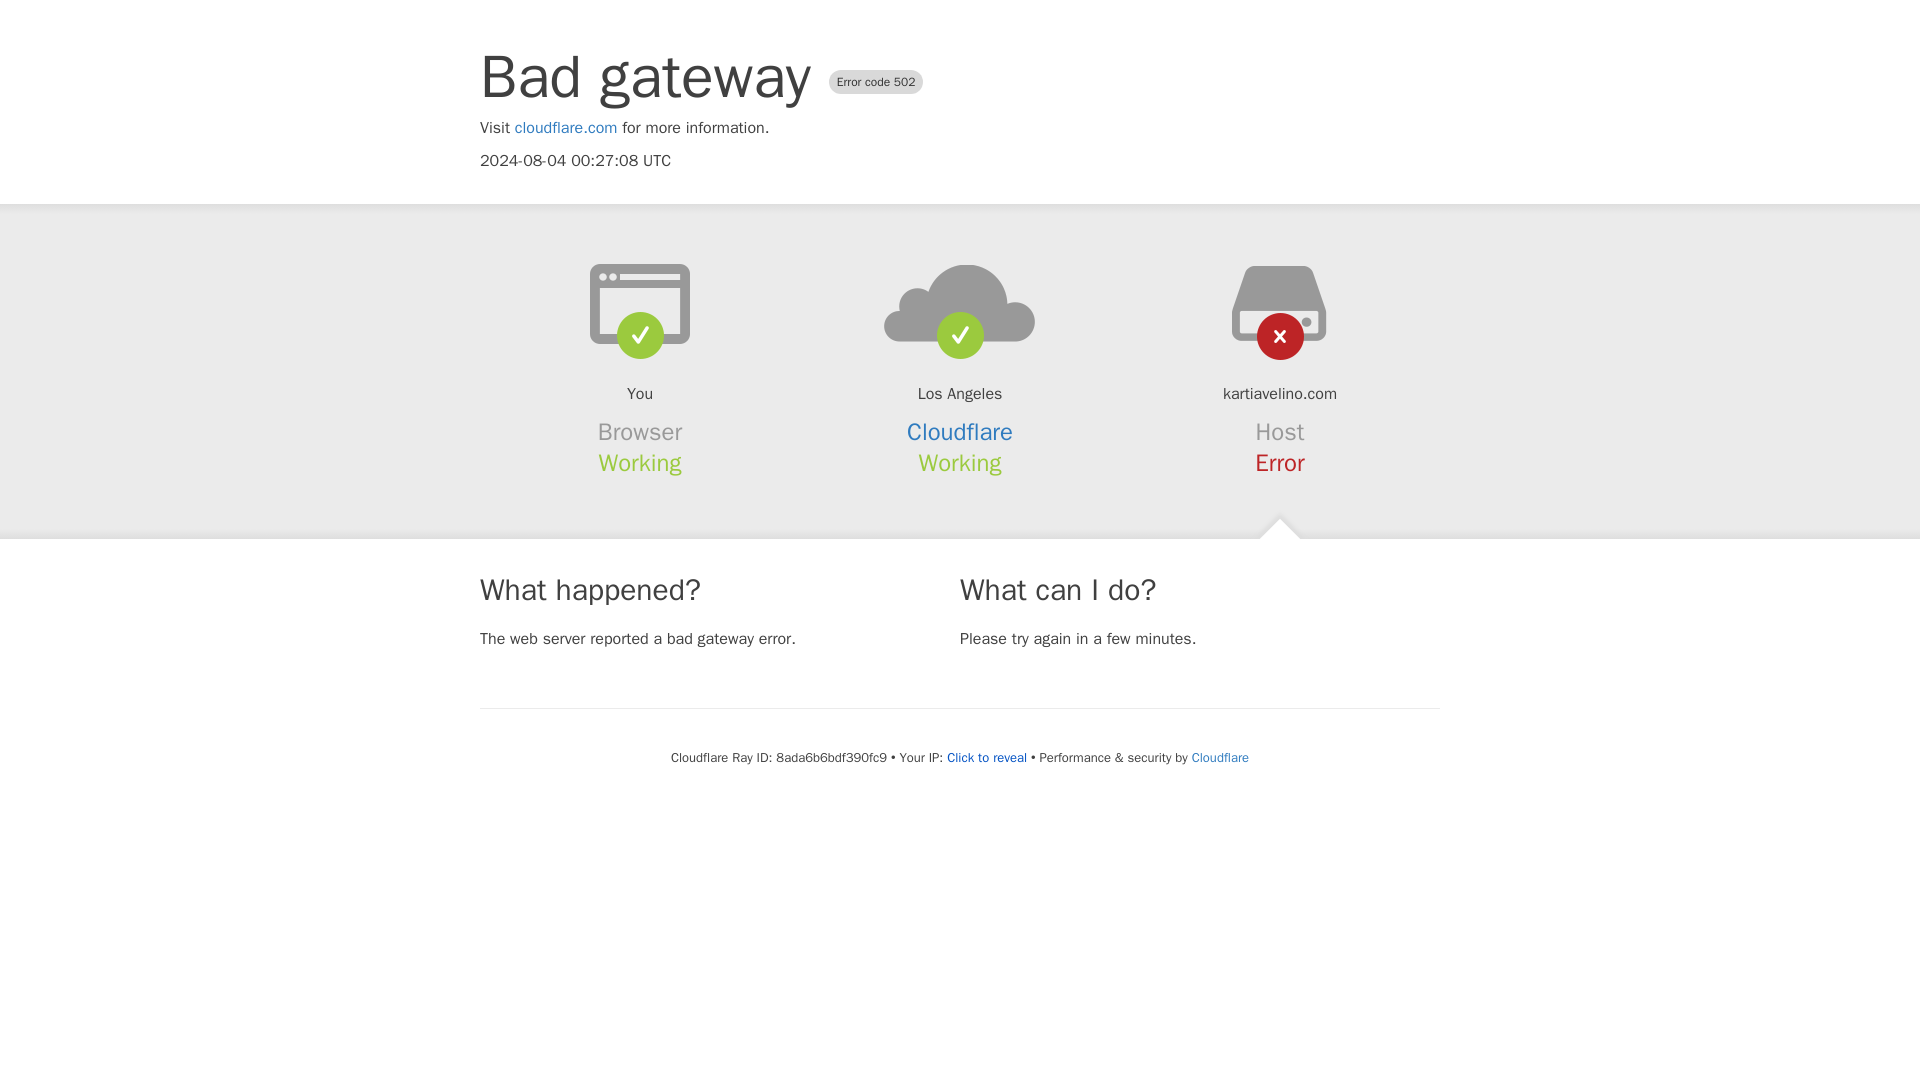 The width and height of the screenshot is (1920, 1080). Describe the element at coordinates (566, 128) in the screenshot. I see `cloudflare.com` at that location.